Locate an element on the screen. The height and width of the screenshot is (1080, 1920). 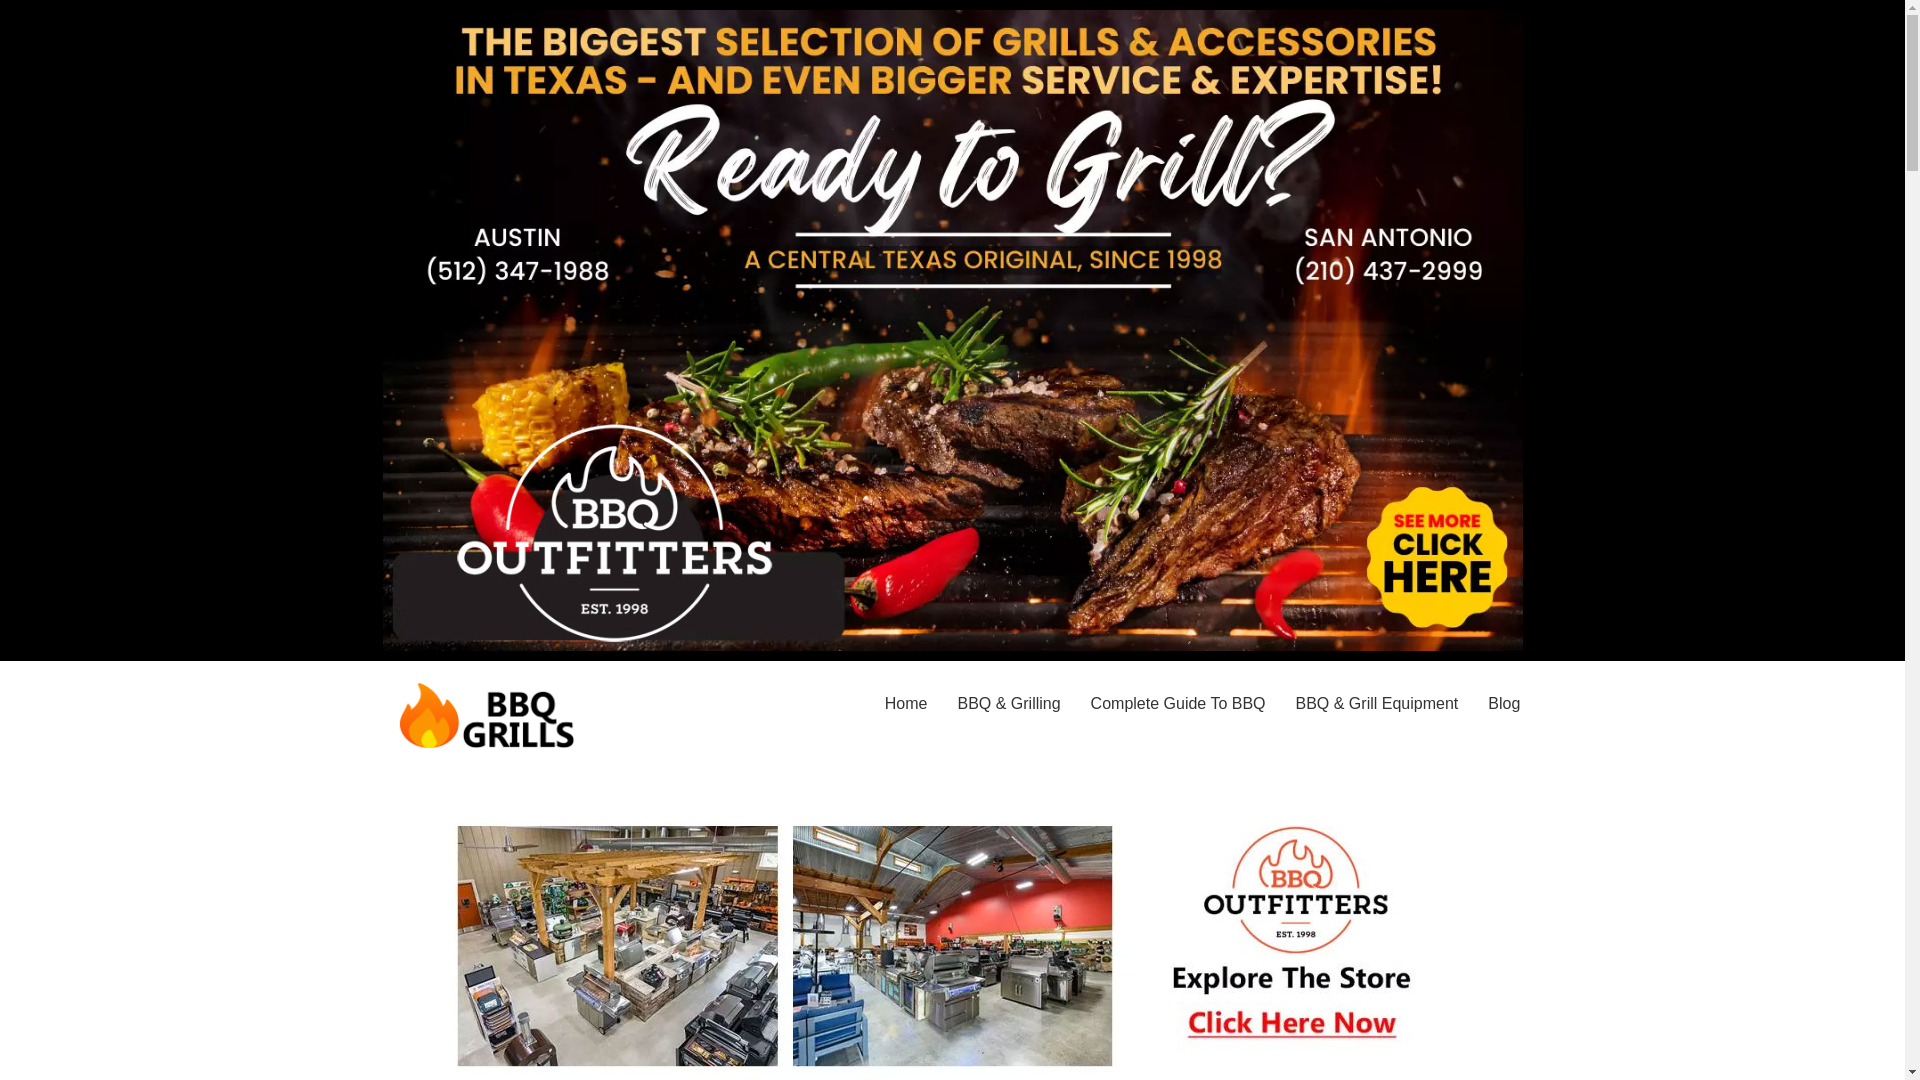
Blog is located at coordinates (1503, 704).